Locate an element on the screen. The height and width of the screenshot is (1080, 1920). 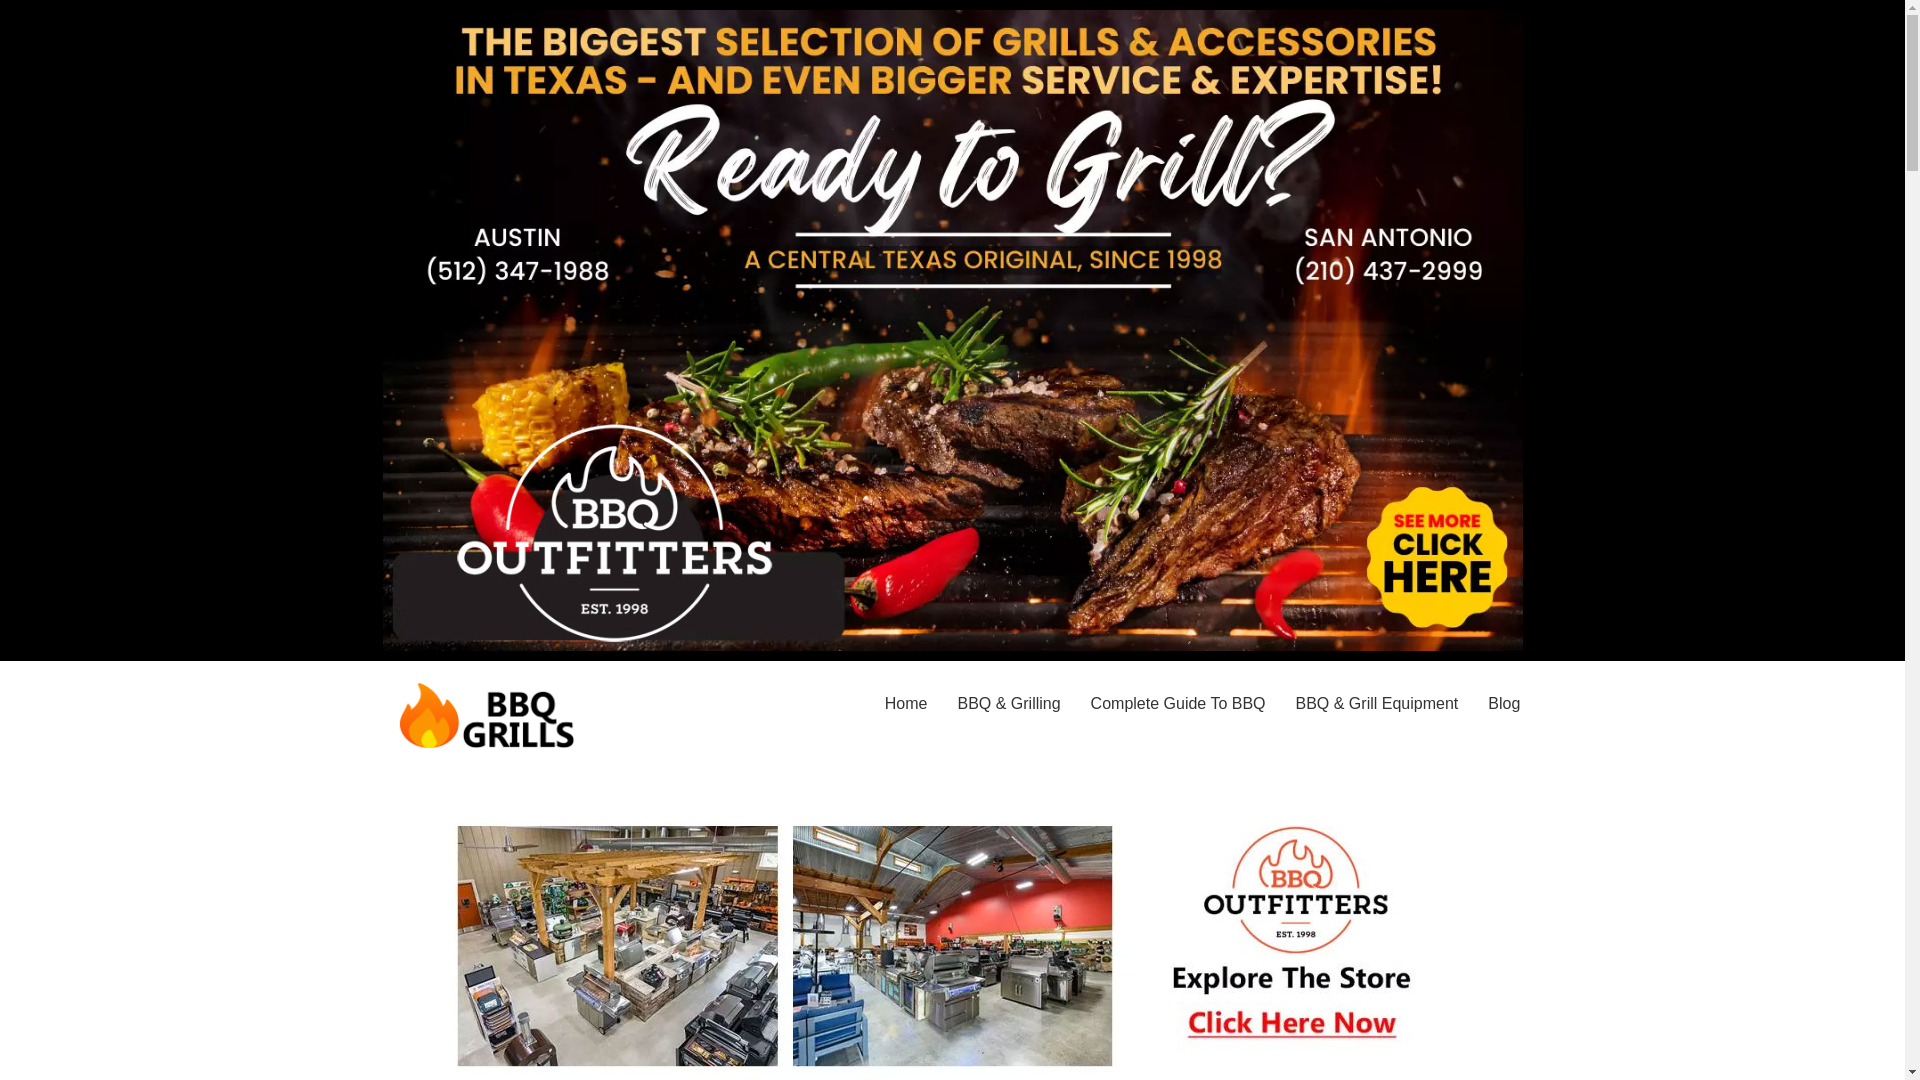
Blog is located at coordinates (1503, 704).